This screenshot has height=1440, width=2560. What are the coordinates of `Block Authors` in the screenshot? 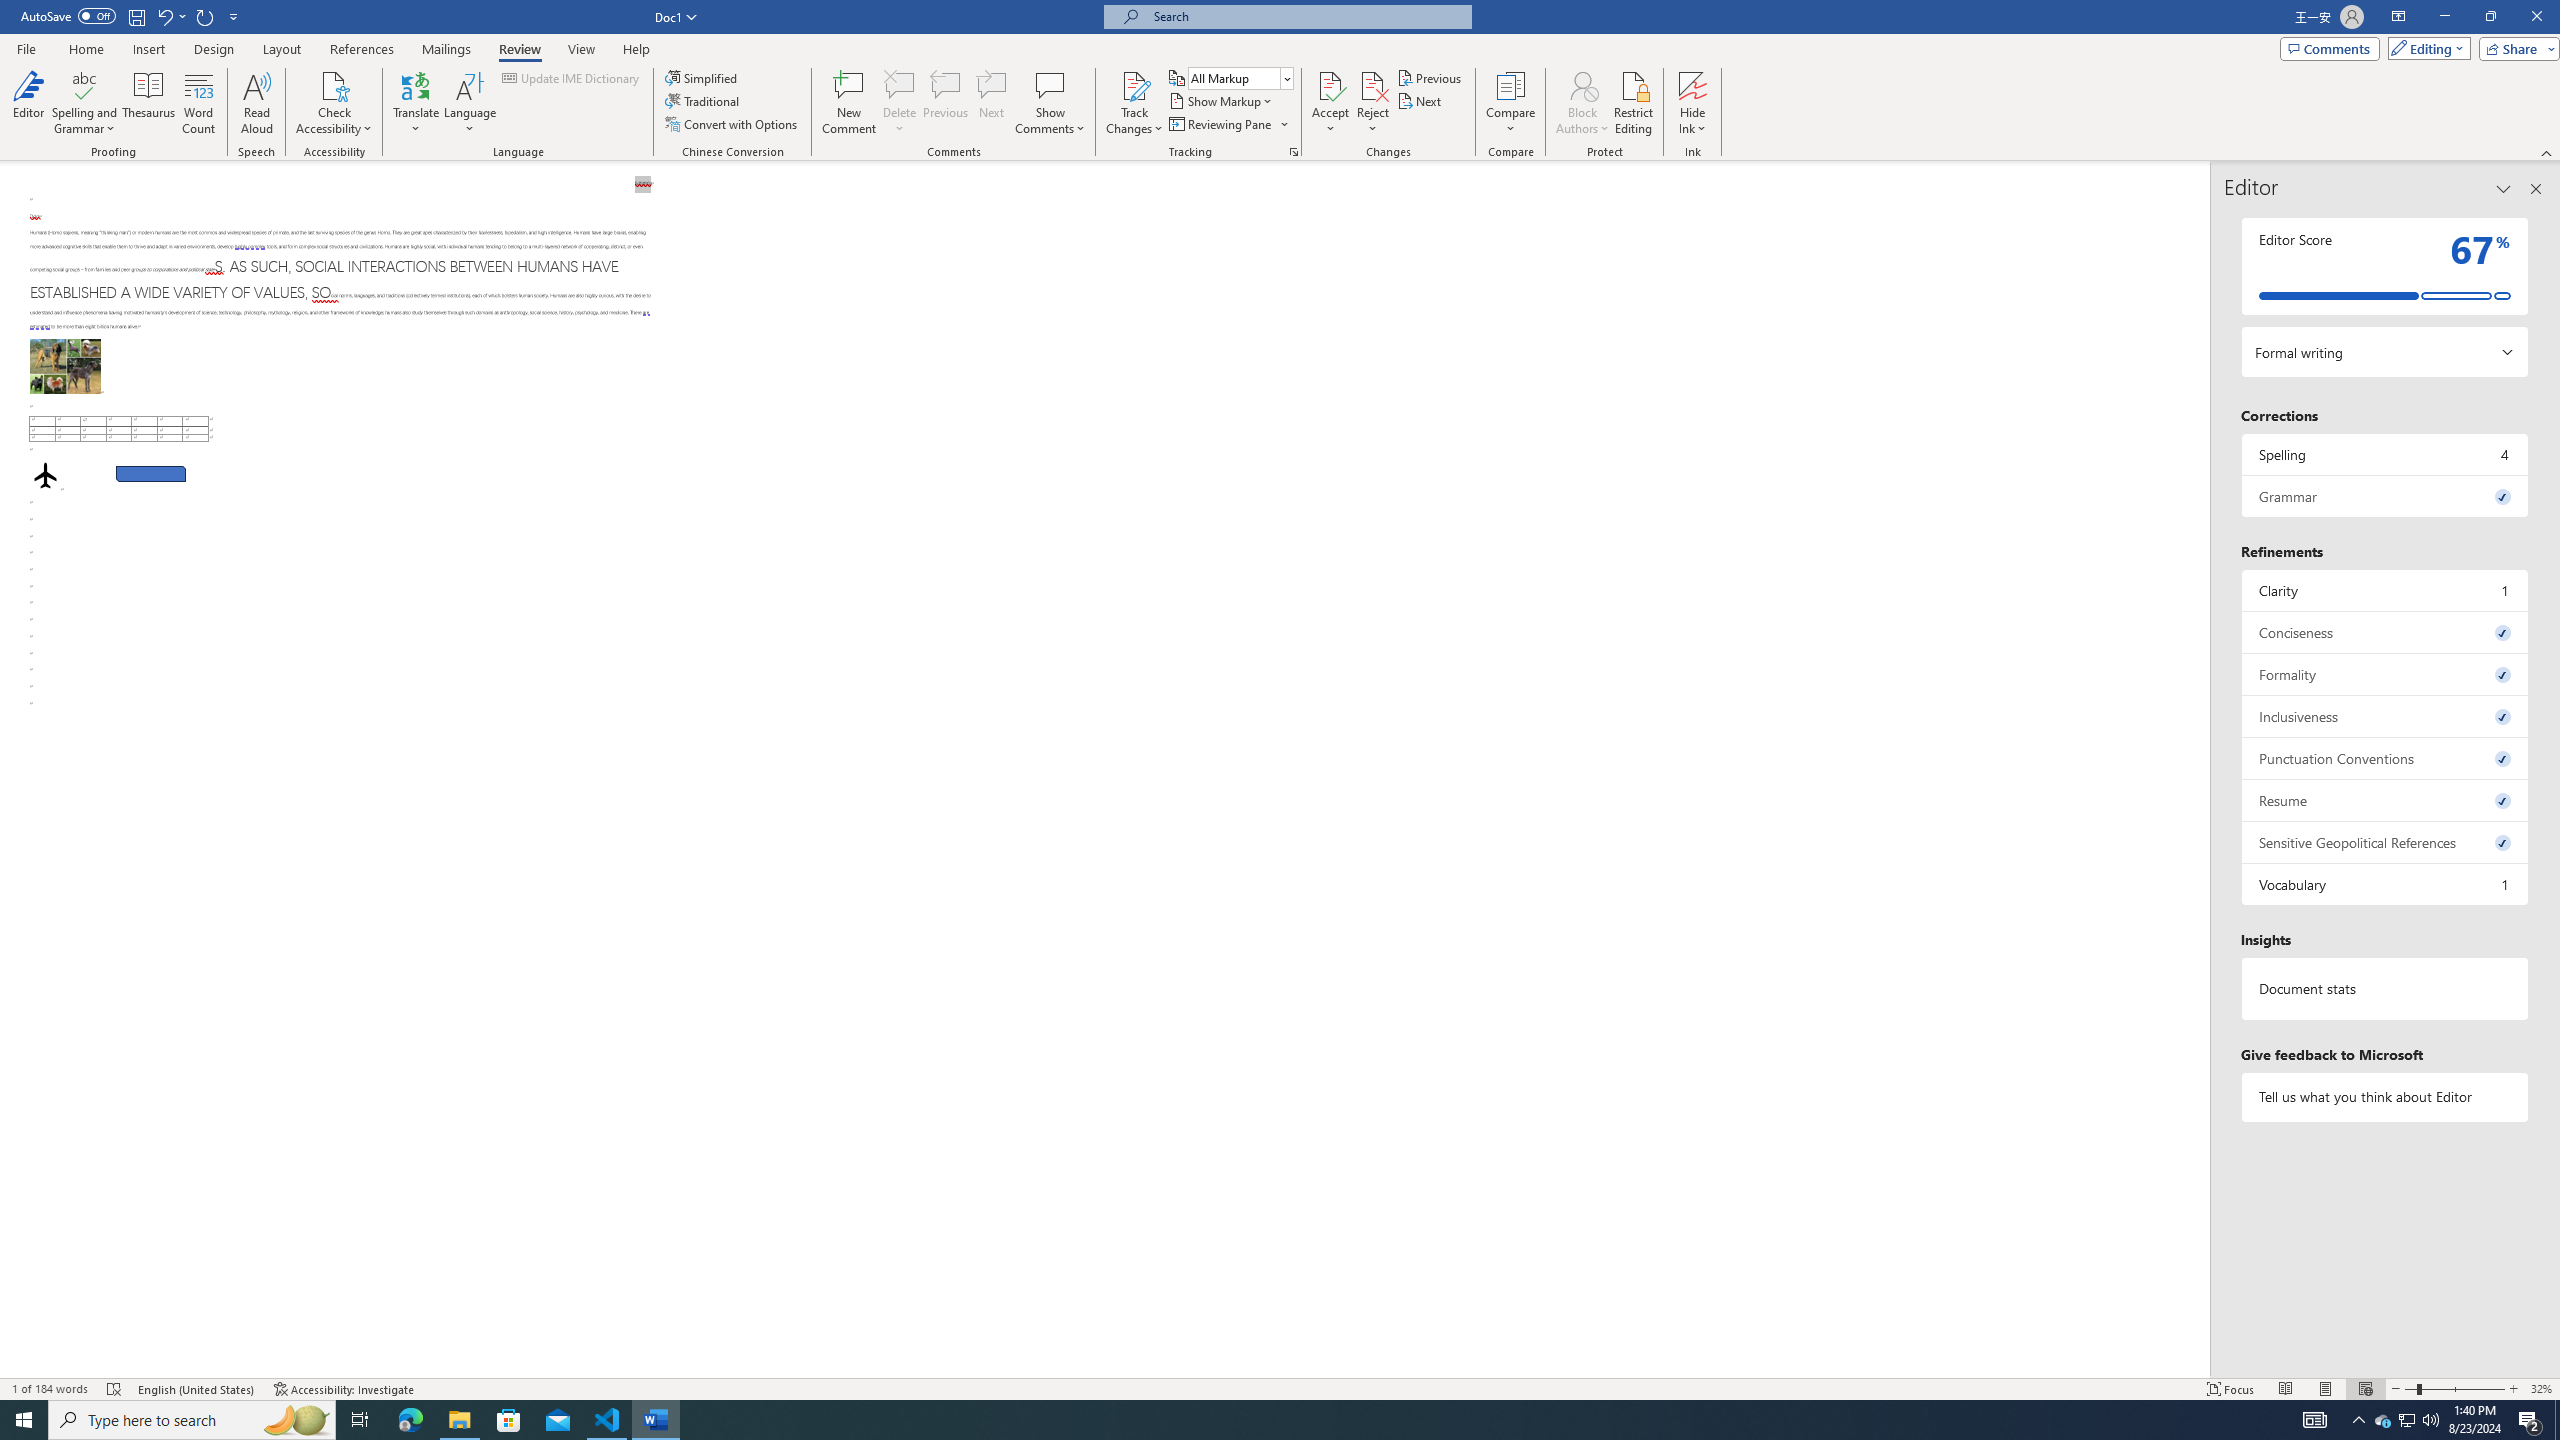 It's located at (1582, 103).